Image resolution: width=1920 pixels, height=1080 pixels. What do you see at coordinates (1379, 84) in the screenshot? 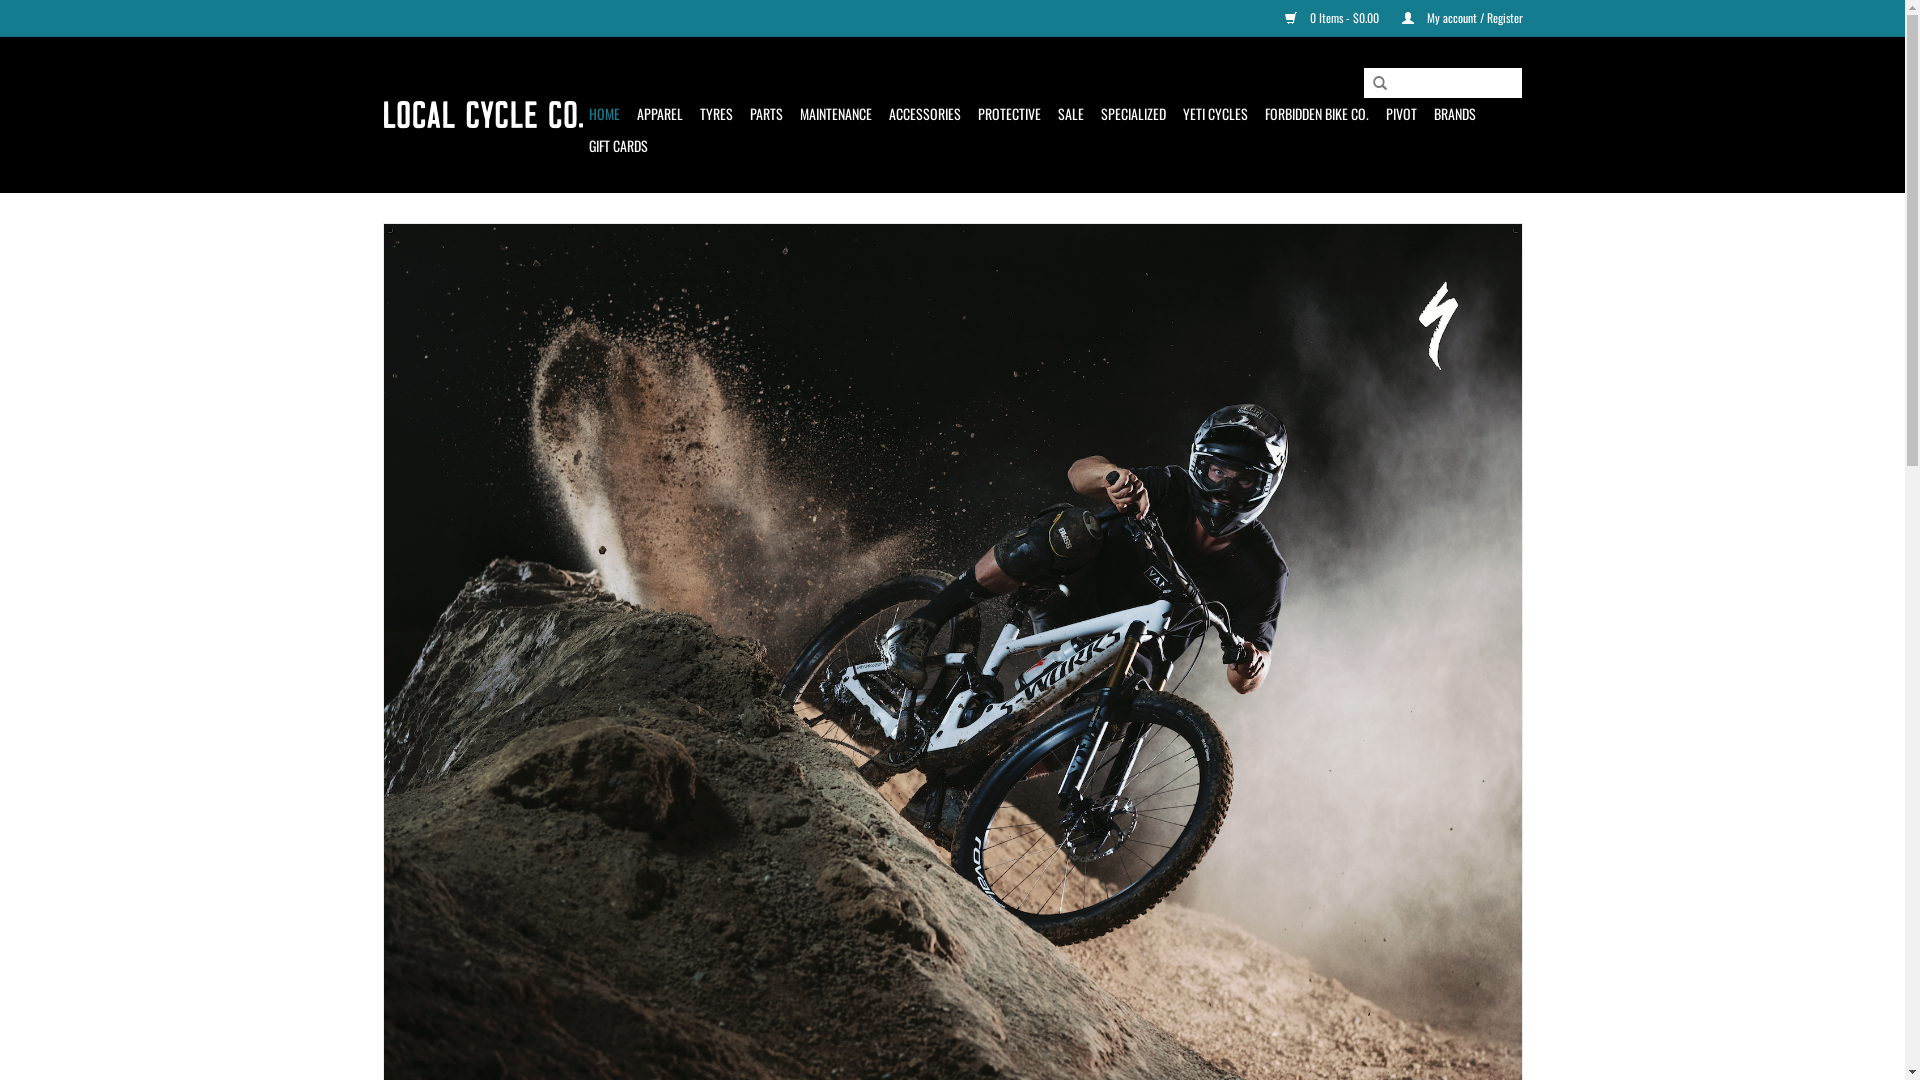
I see `Search` at bounding box center [1379, 84].